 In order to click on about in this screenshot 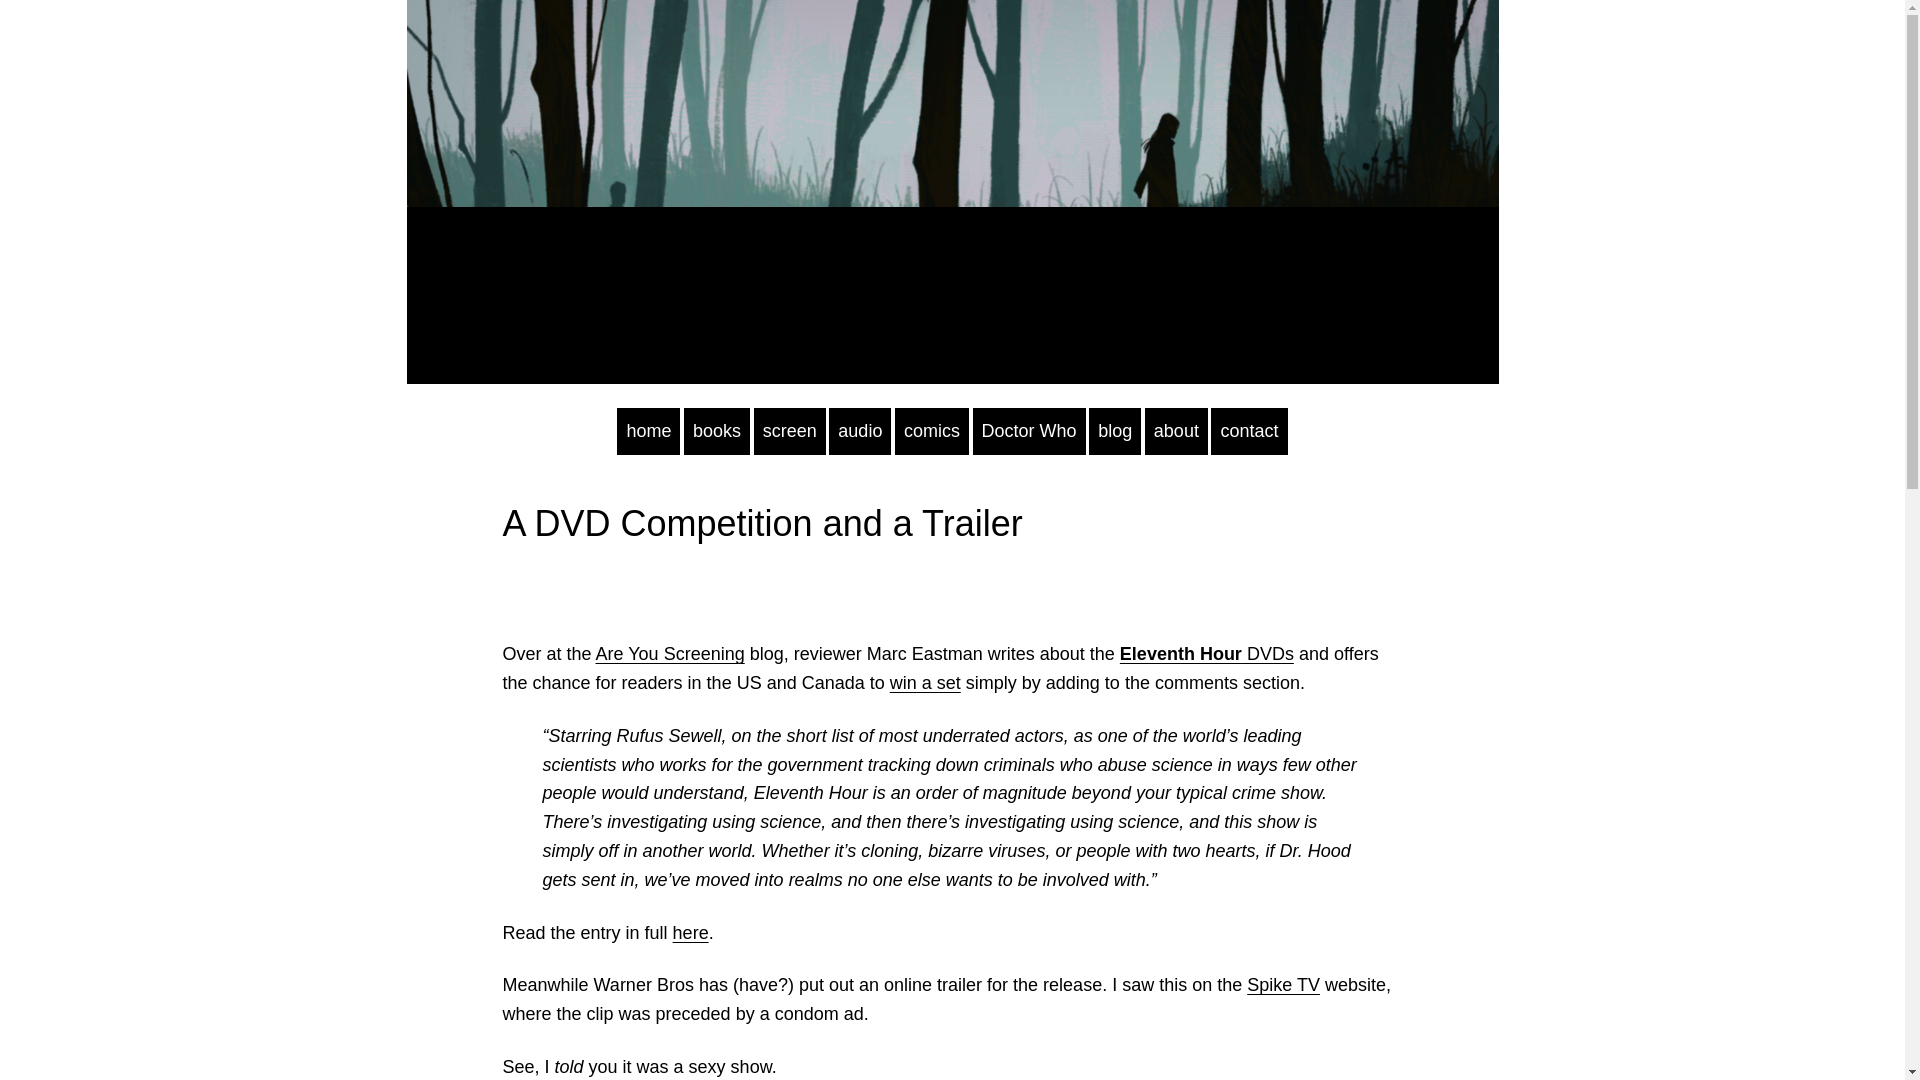, I will do `click(1176, 431)`.